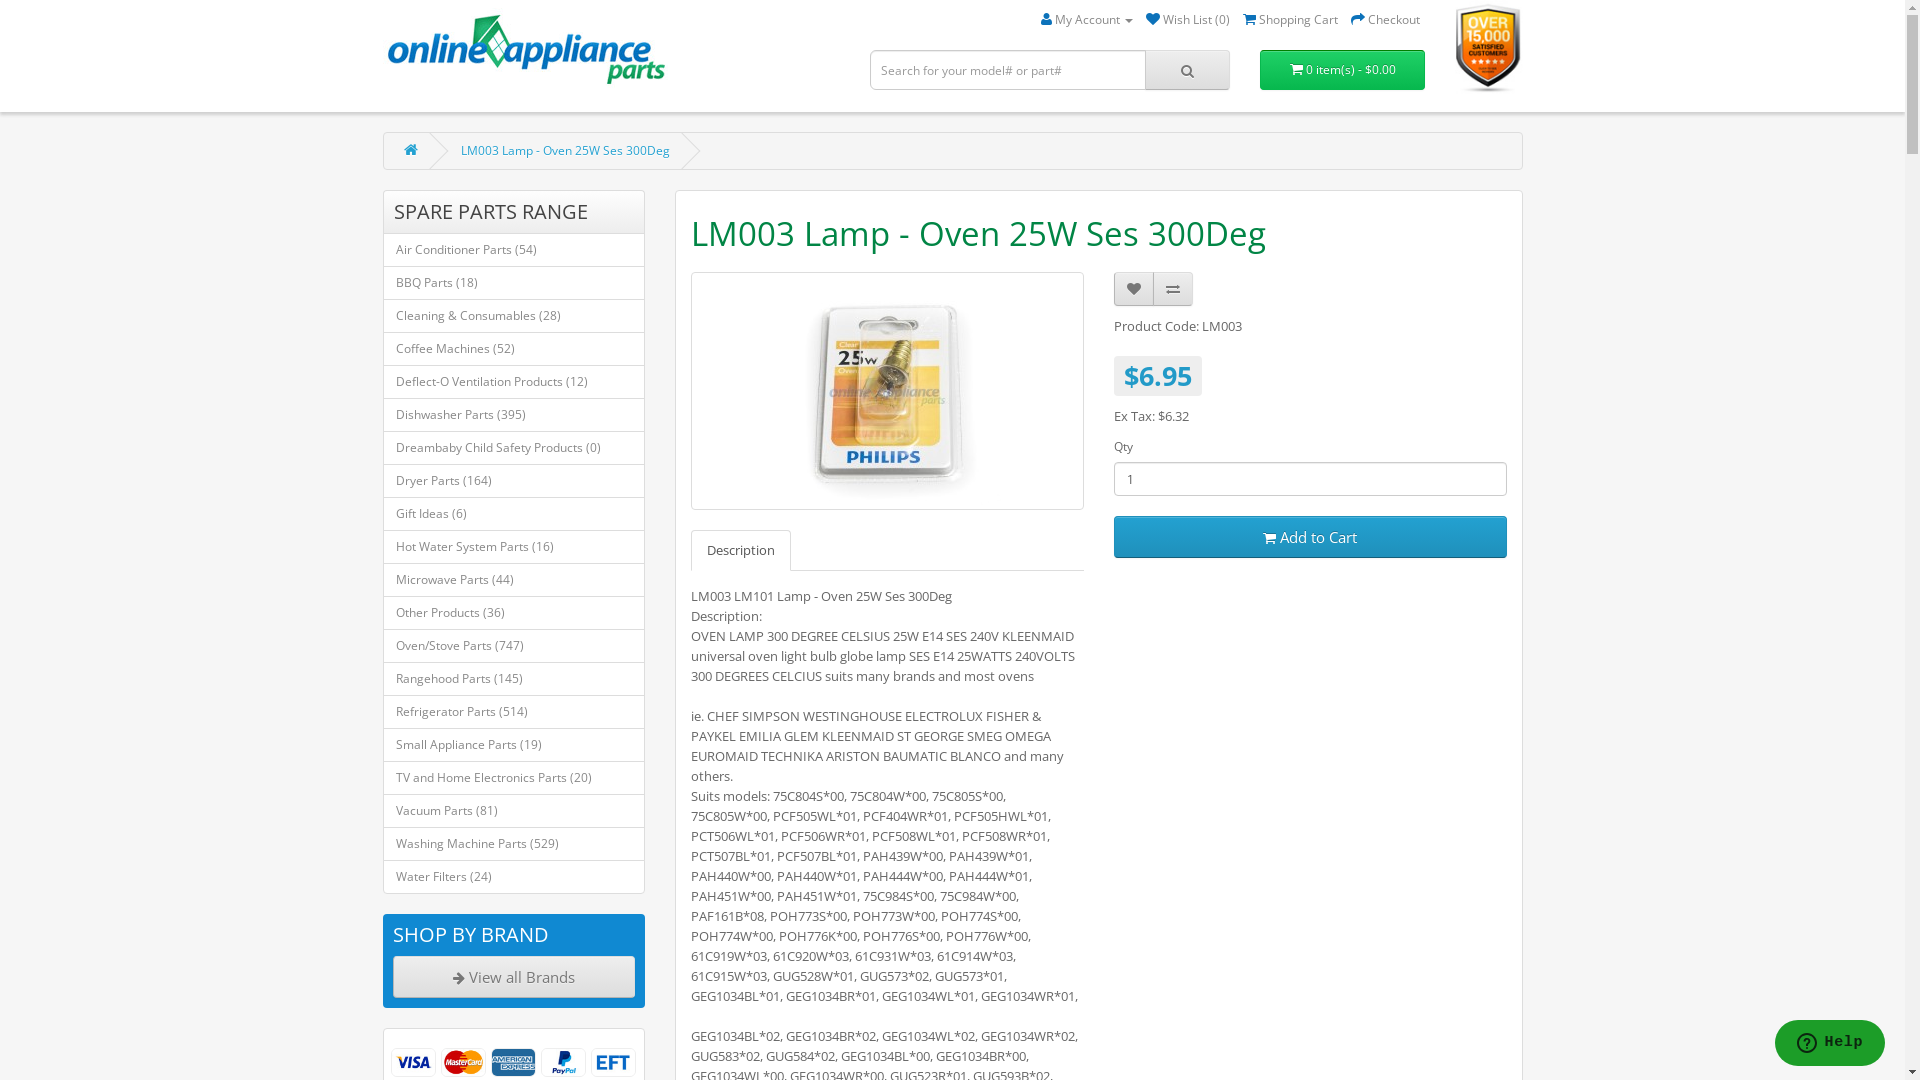 The image size is (1920, 1080). I want to click on Hot Water System Parts (16), so click(514, 547).